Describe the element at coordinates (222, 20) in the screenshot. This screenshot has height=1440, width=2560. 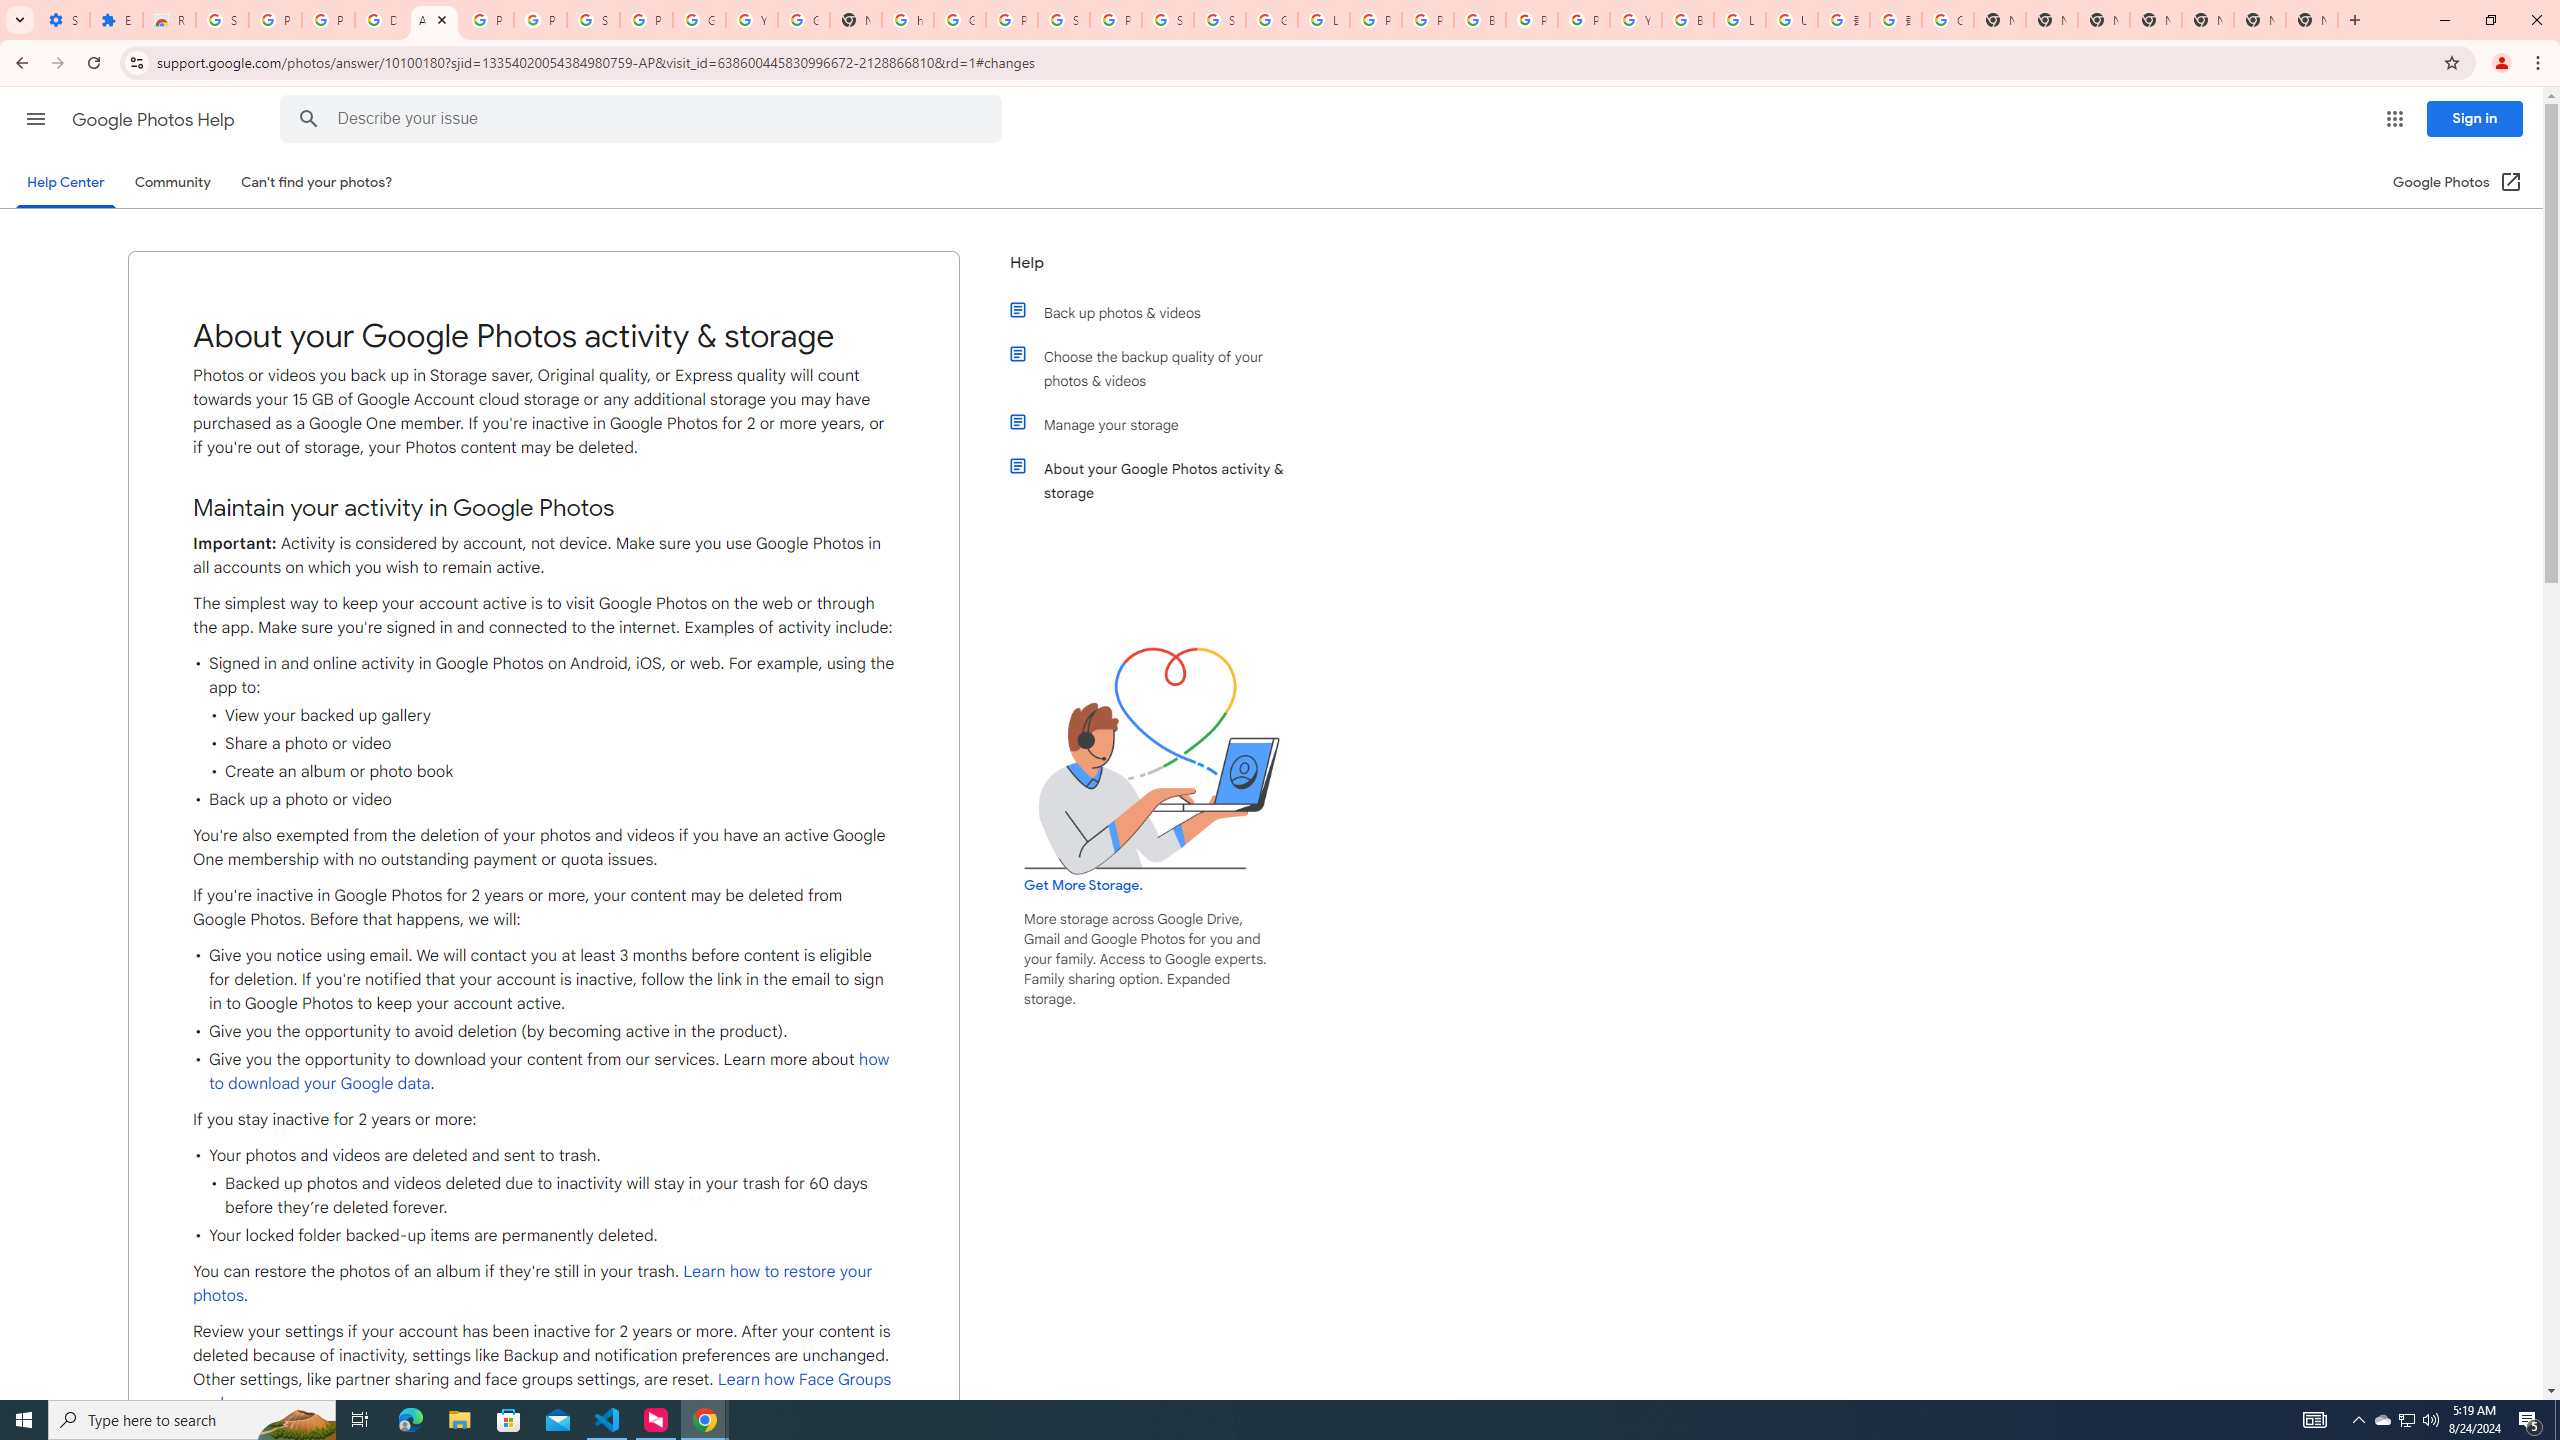
I see `Sign in - Google Accounts` at that location.